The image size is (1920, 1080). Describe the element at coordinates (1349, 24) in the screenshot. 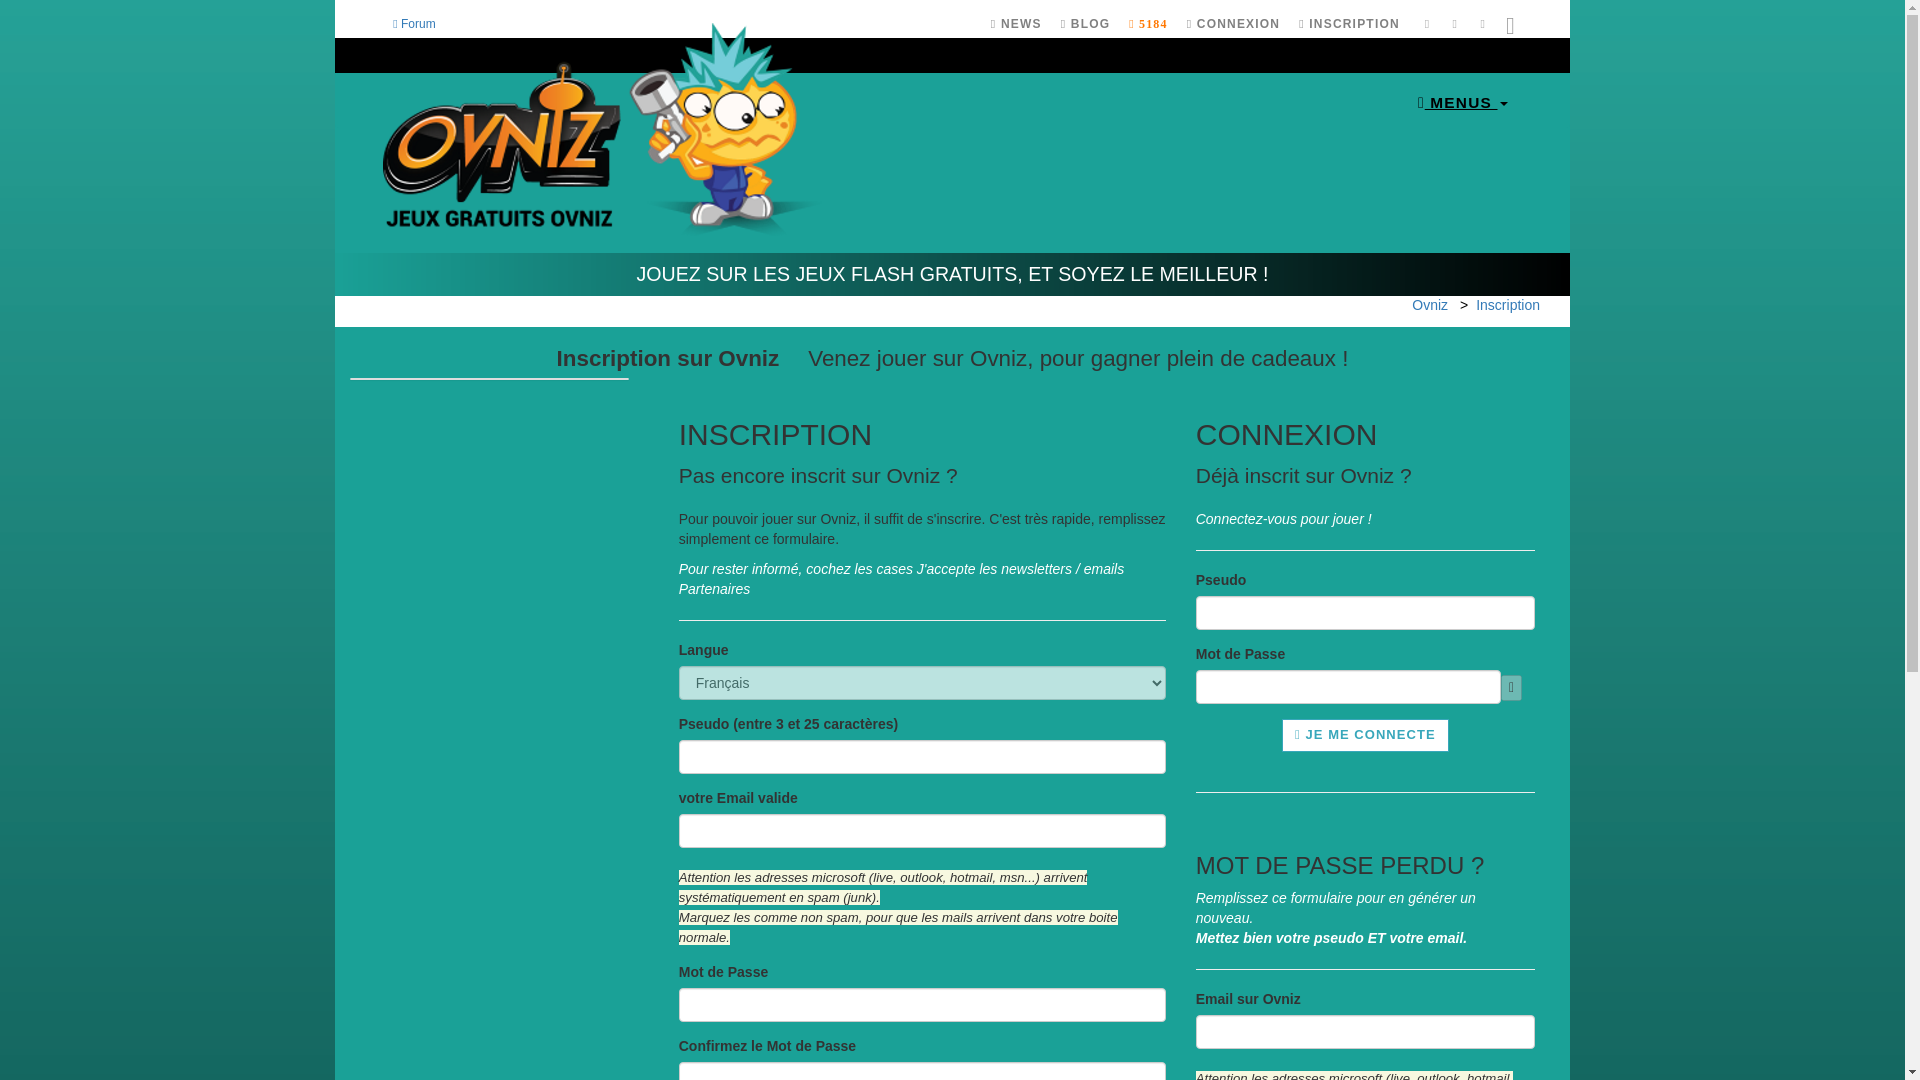

I see `INSCRIPTION` at that location.